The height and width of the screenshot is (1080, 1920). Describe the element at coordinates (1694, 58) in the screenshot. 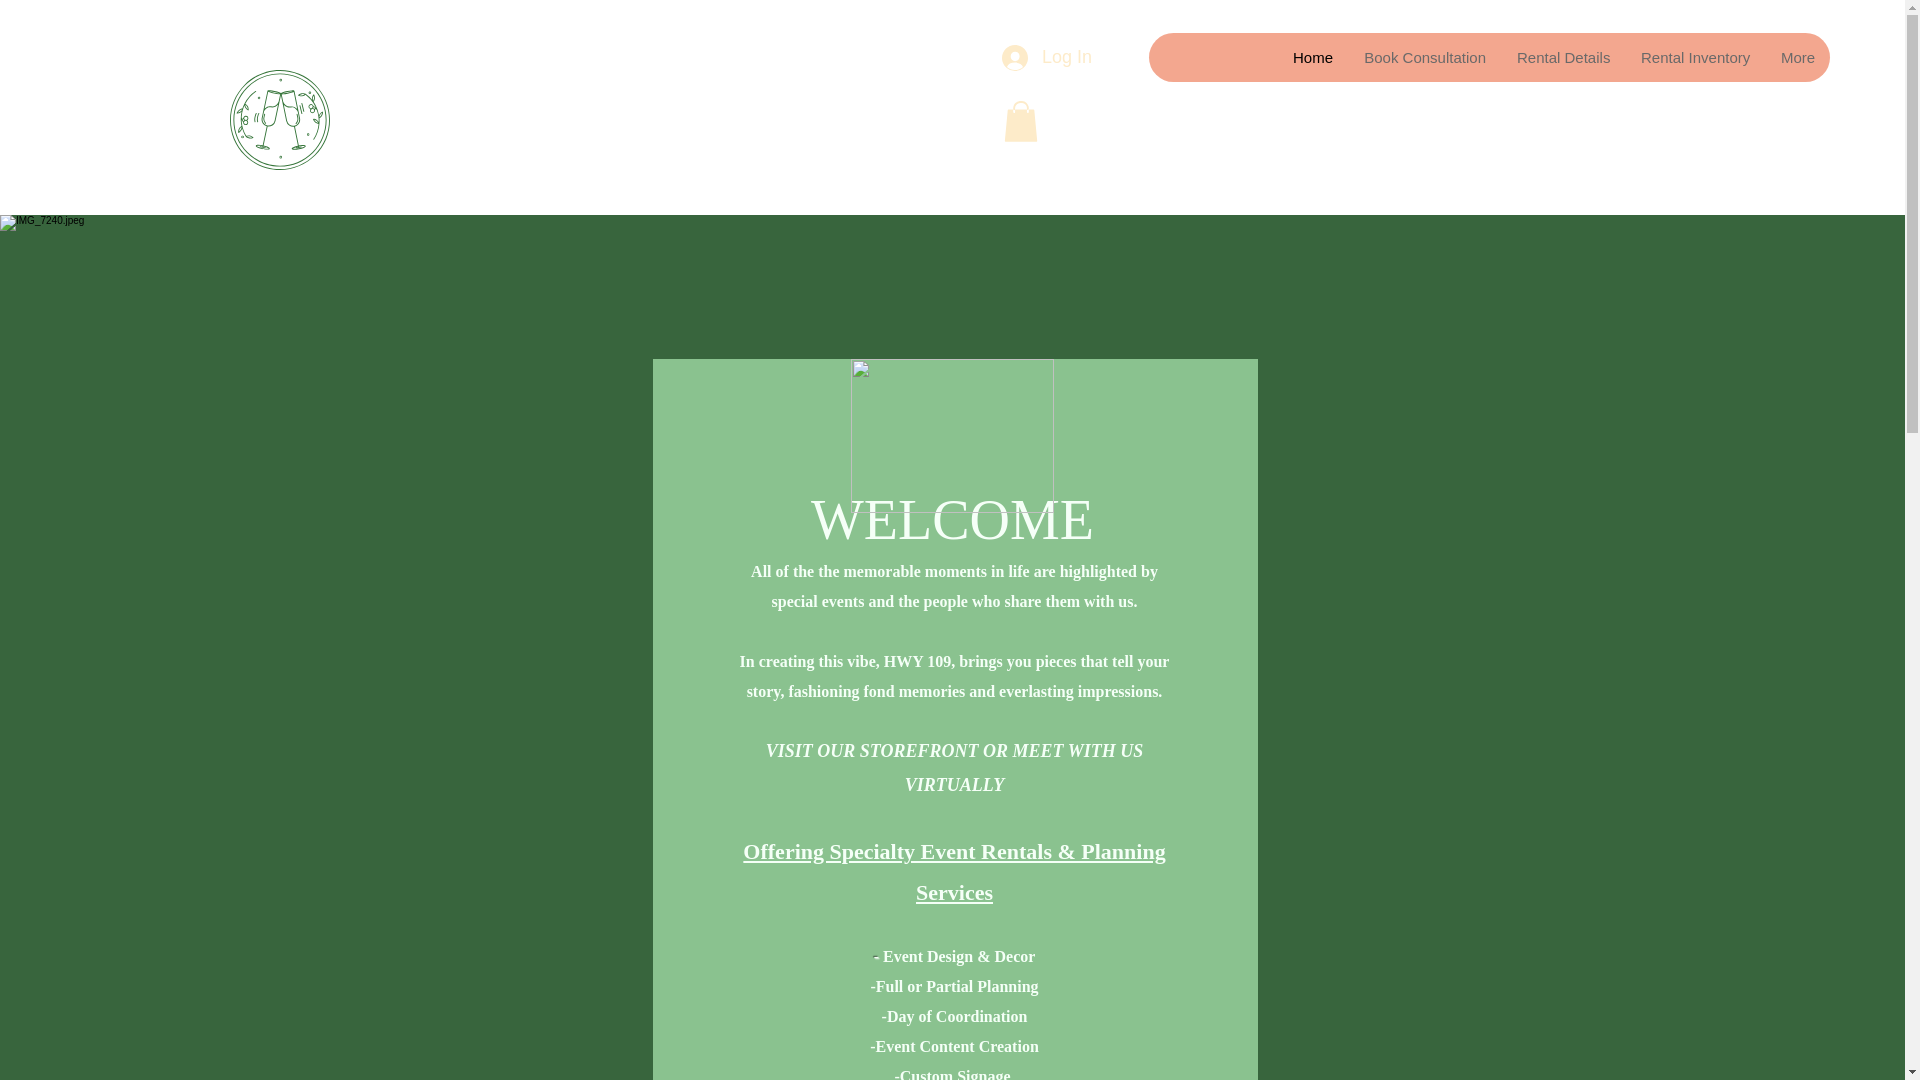

I see `Rental Inventory` at that location.